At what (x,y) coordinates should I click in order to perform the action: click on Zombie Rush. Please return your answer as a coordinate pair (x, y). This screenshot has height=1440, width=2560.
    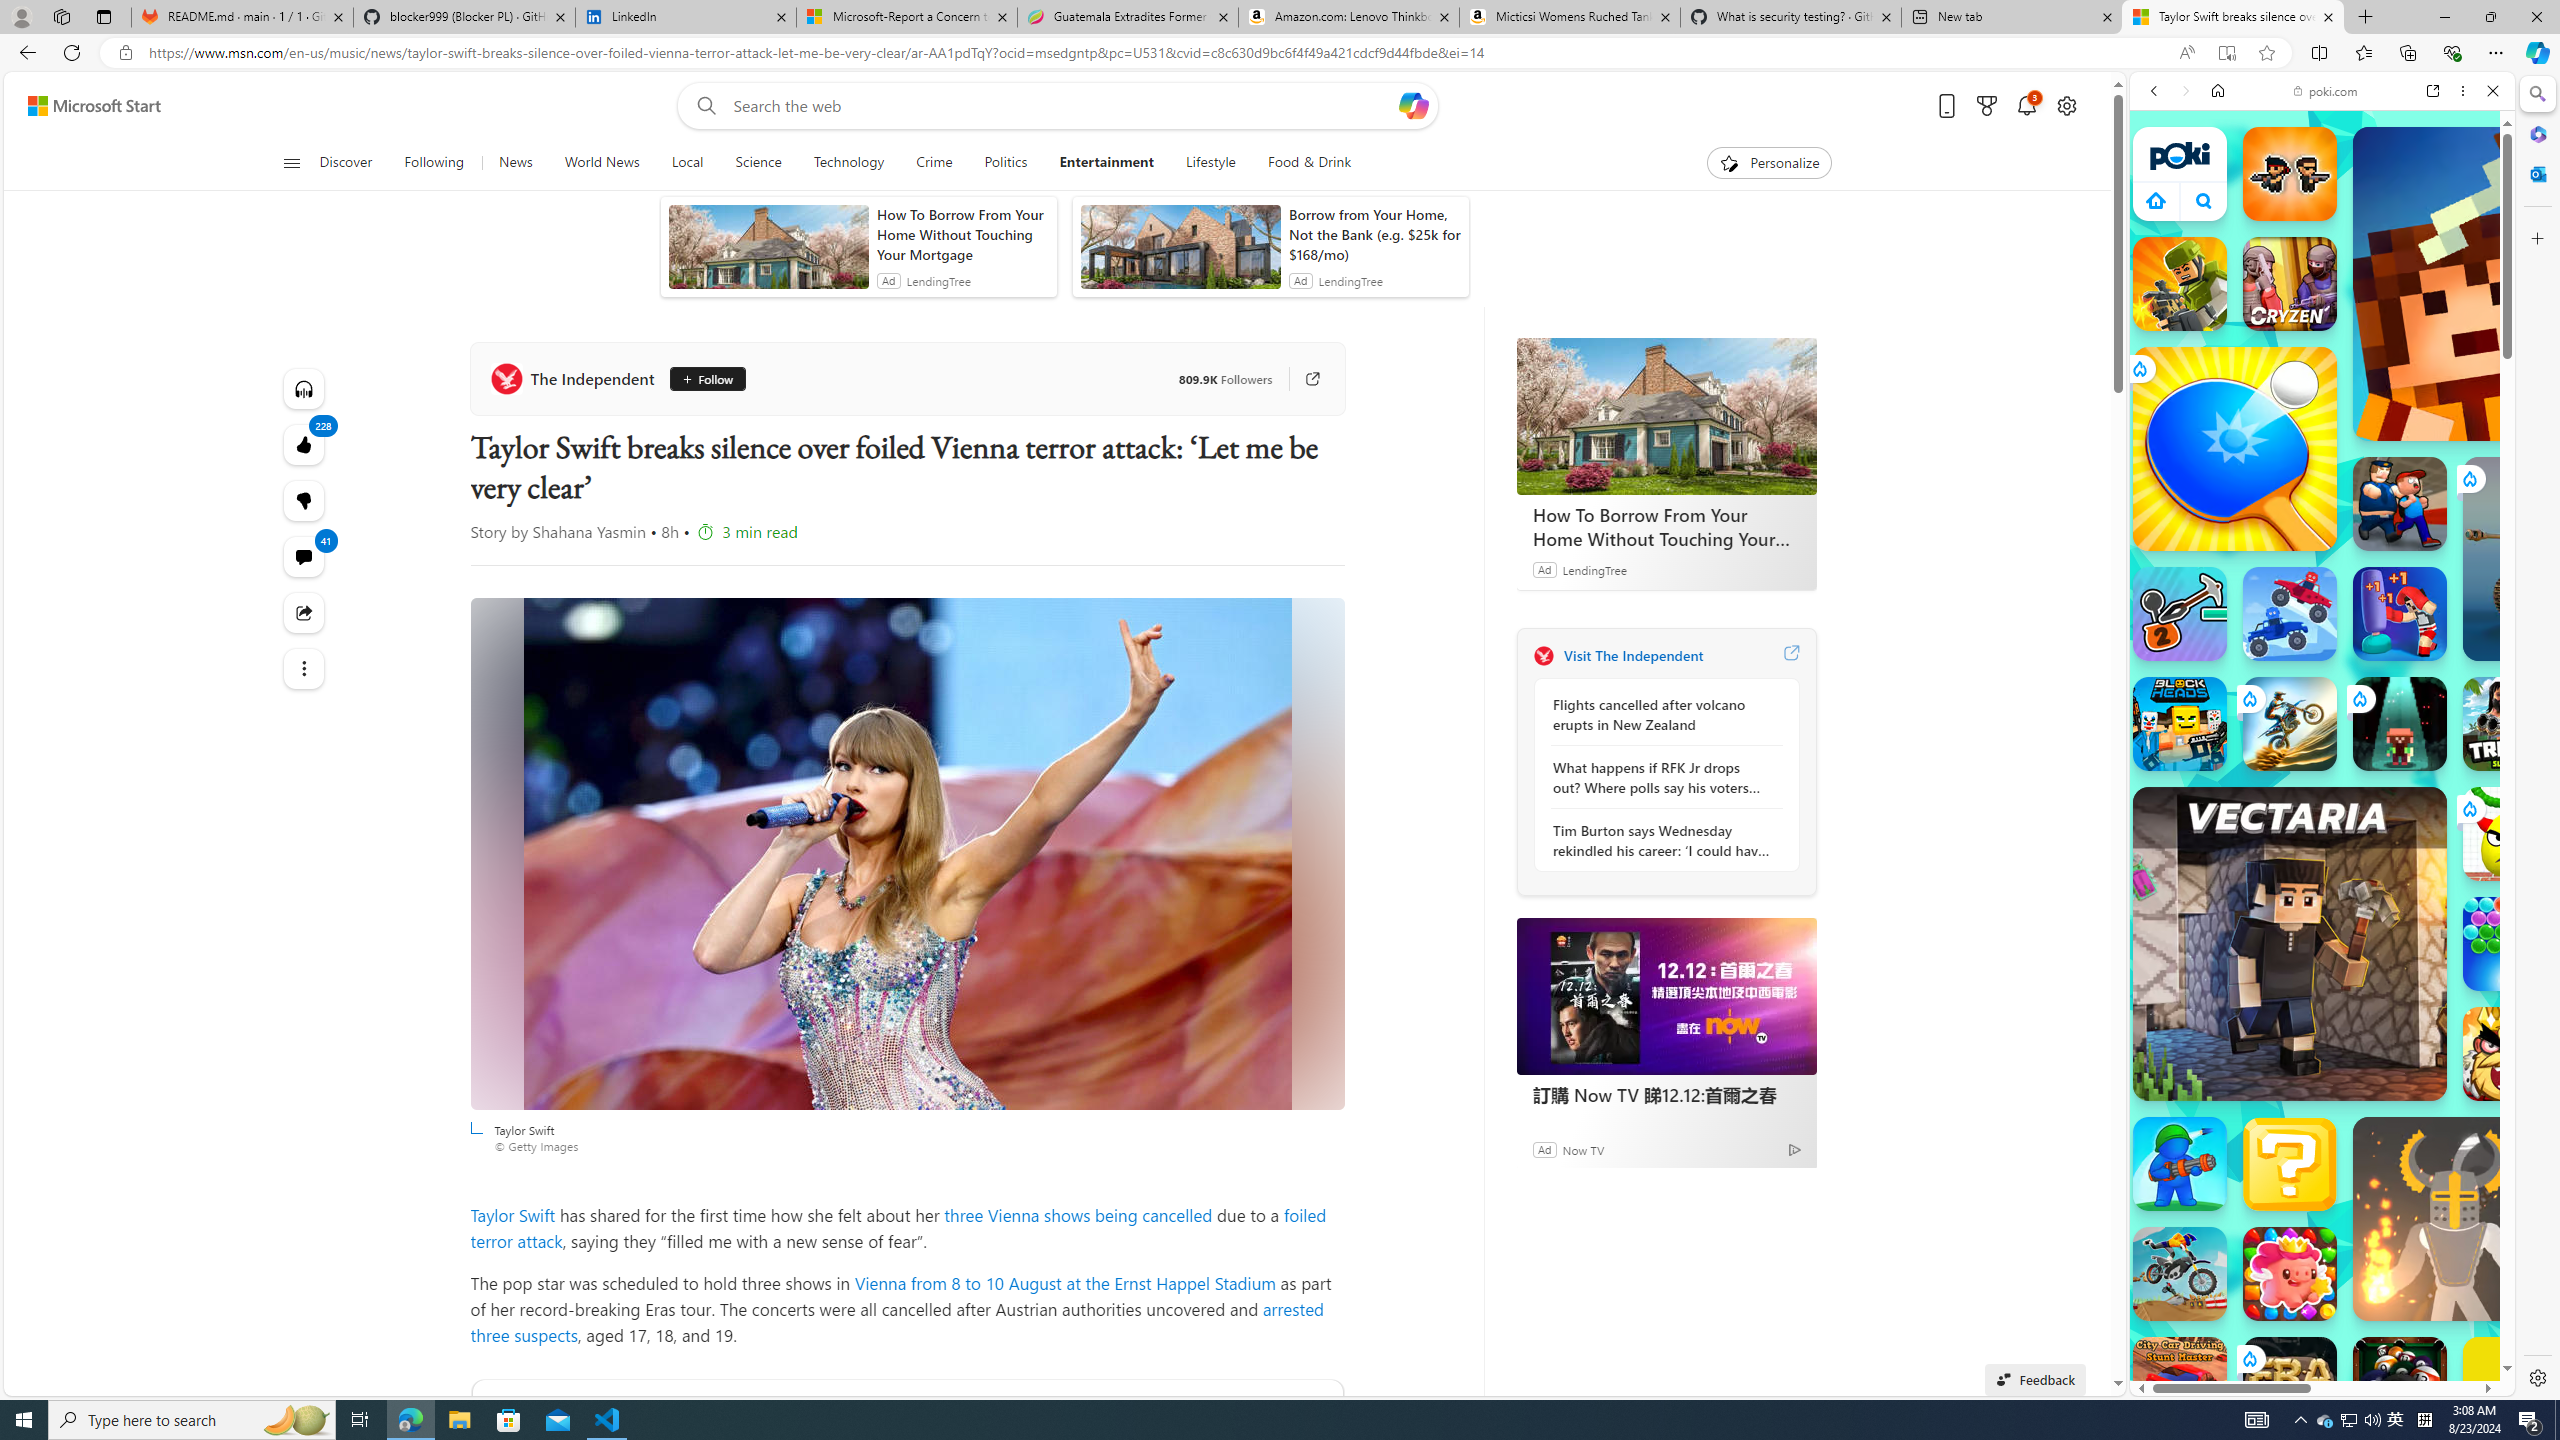
    Looking at the image, I should click on (2290, 173).